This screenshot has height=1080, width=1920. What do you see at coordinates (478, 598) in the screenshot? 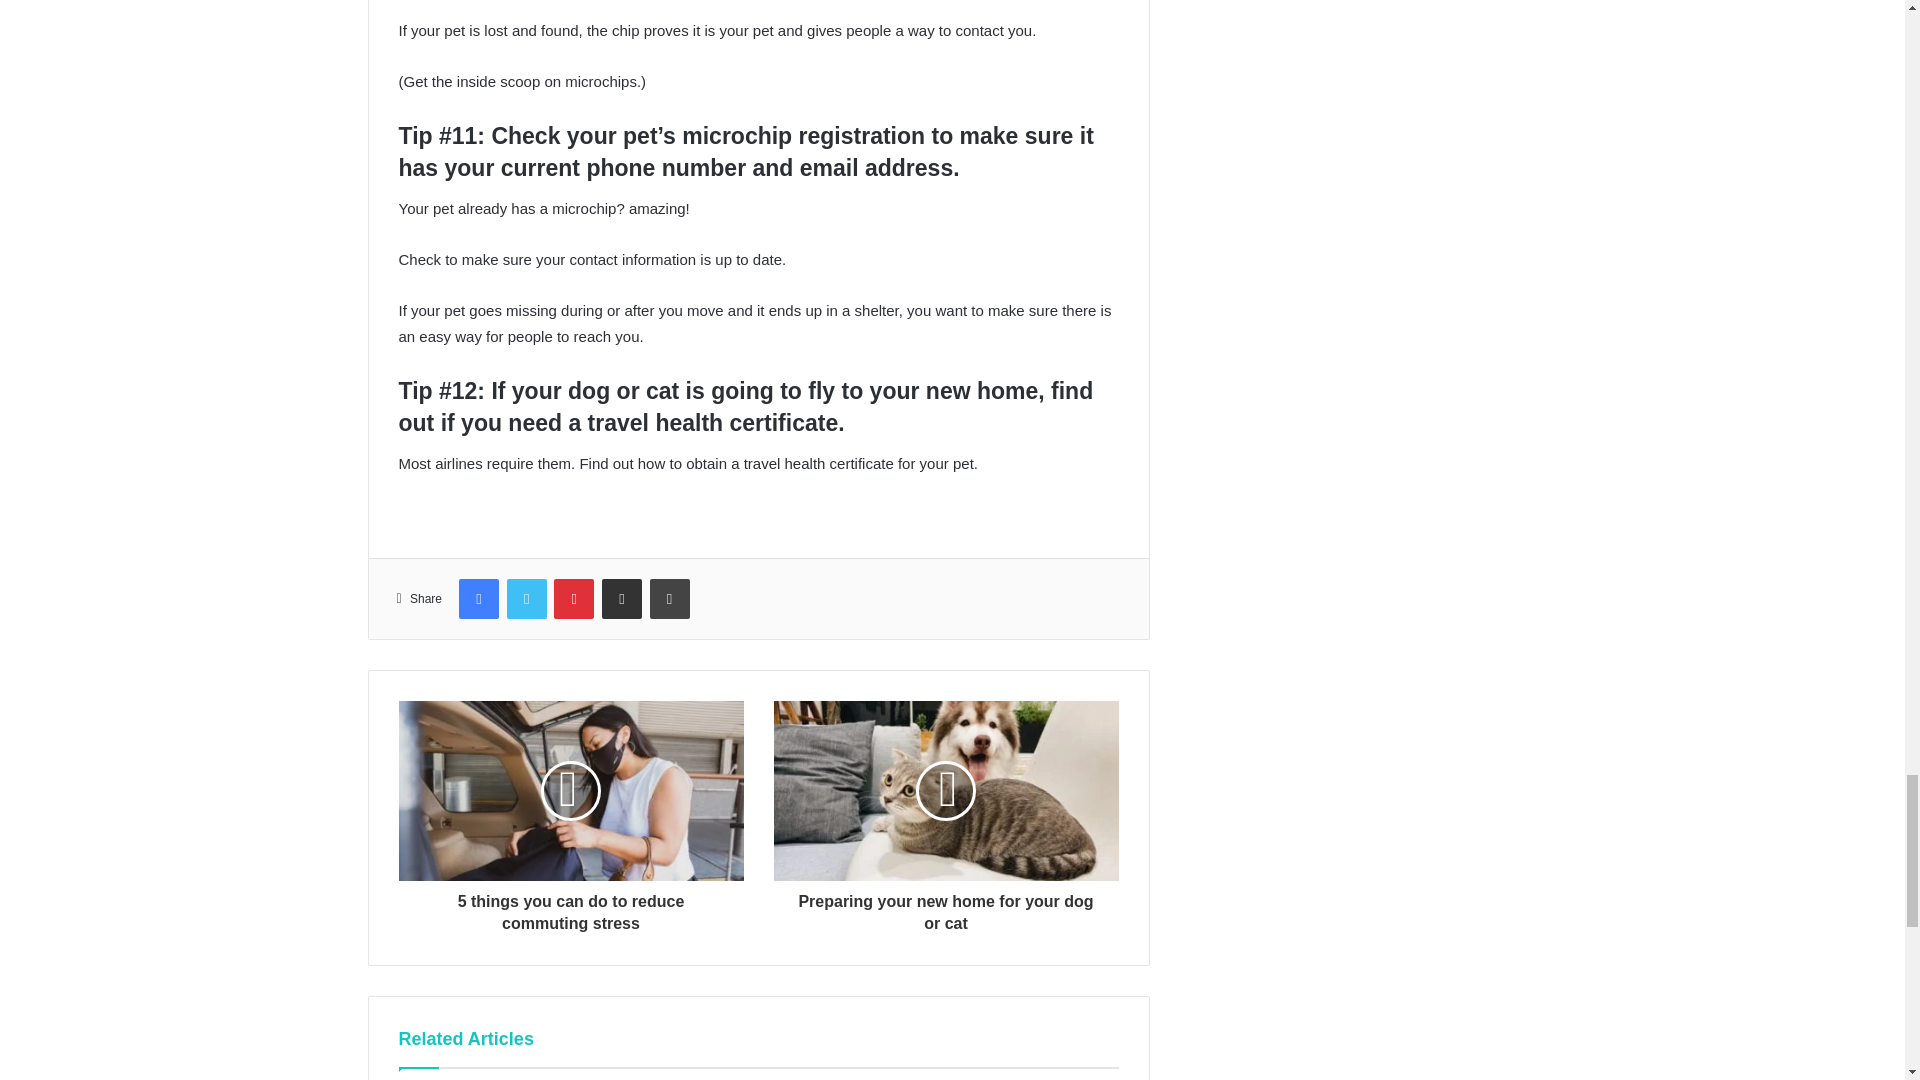
I see `Facebook` at bounding box center [478, 598].